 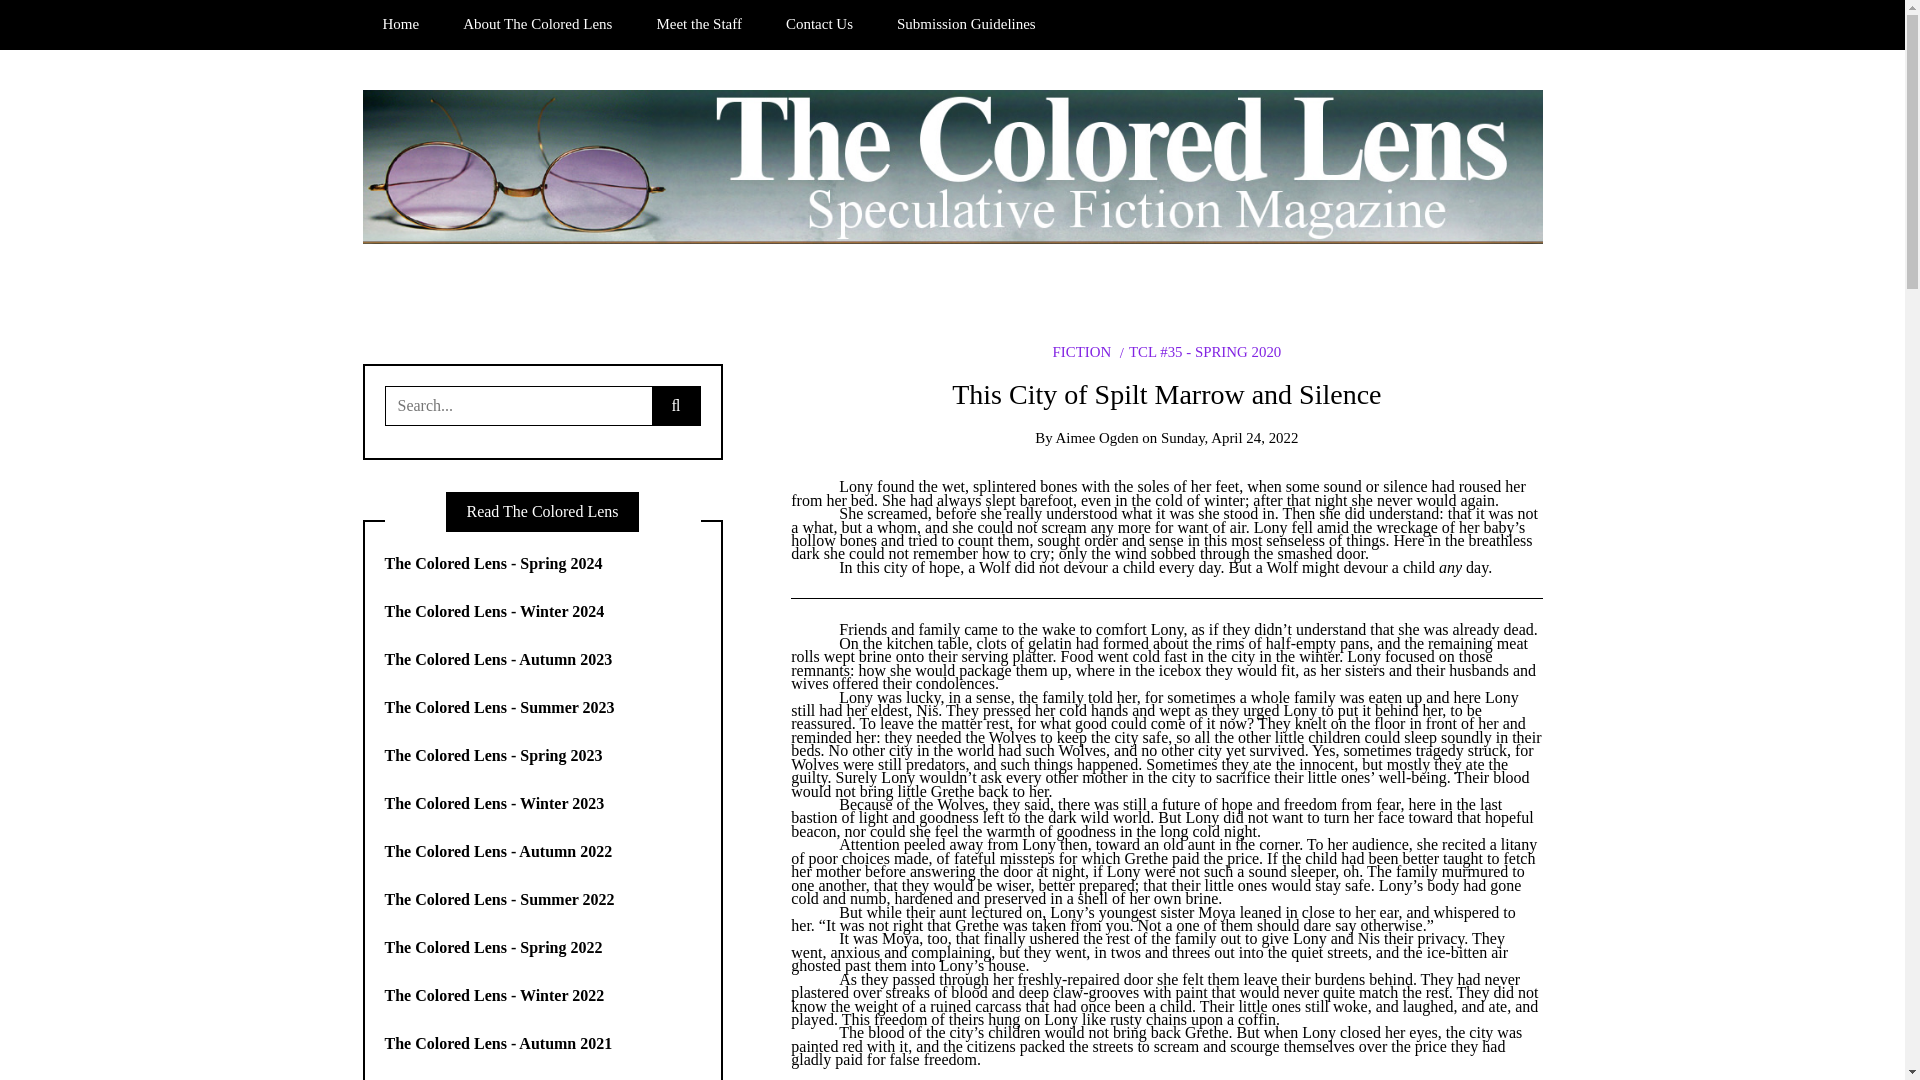 I want to click on The Colored Lens - Summer 2023, so click(x=500, y=707).